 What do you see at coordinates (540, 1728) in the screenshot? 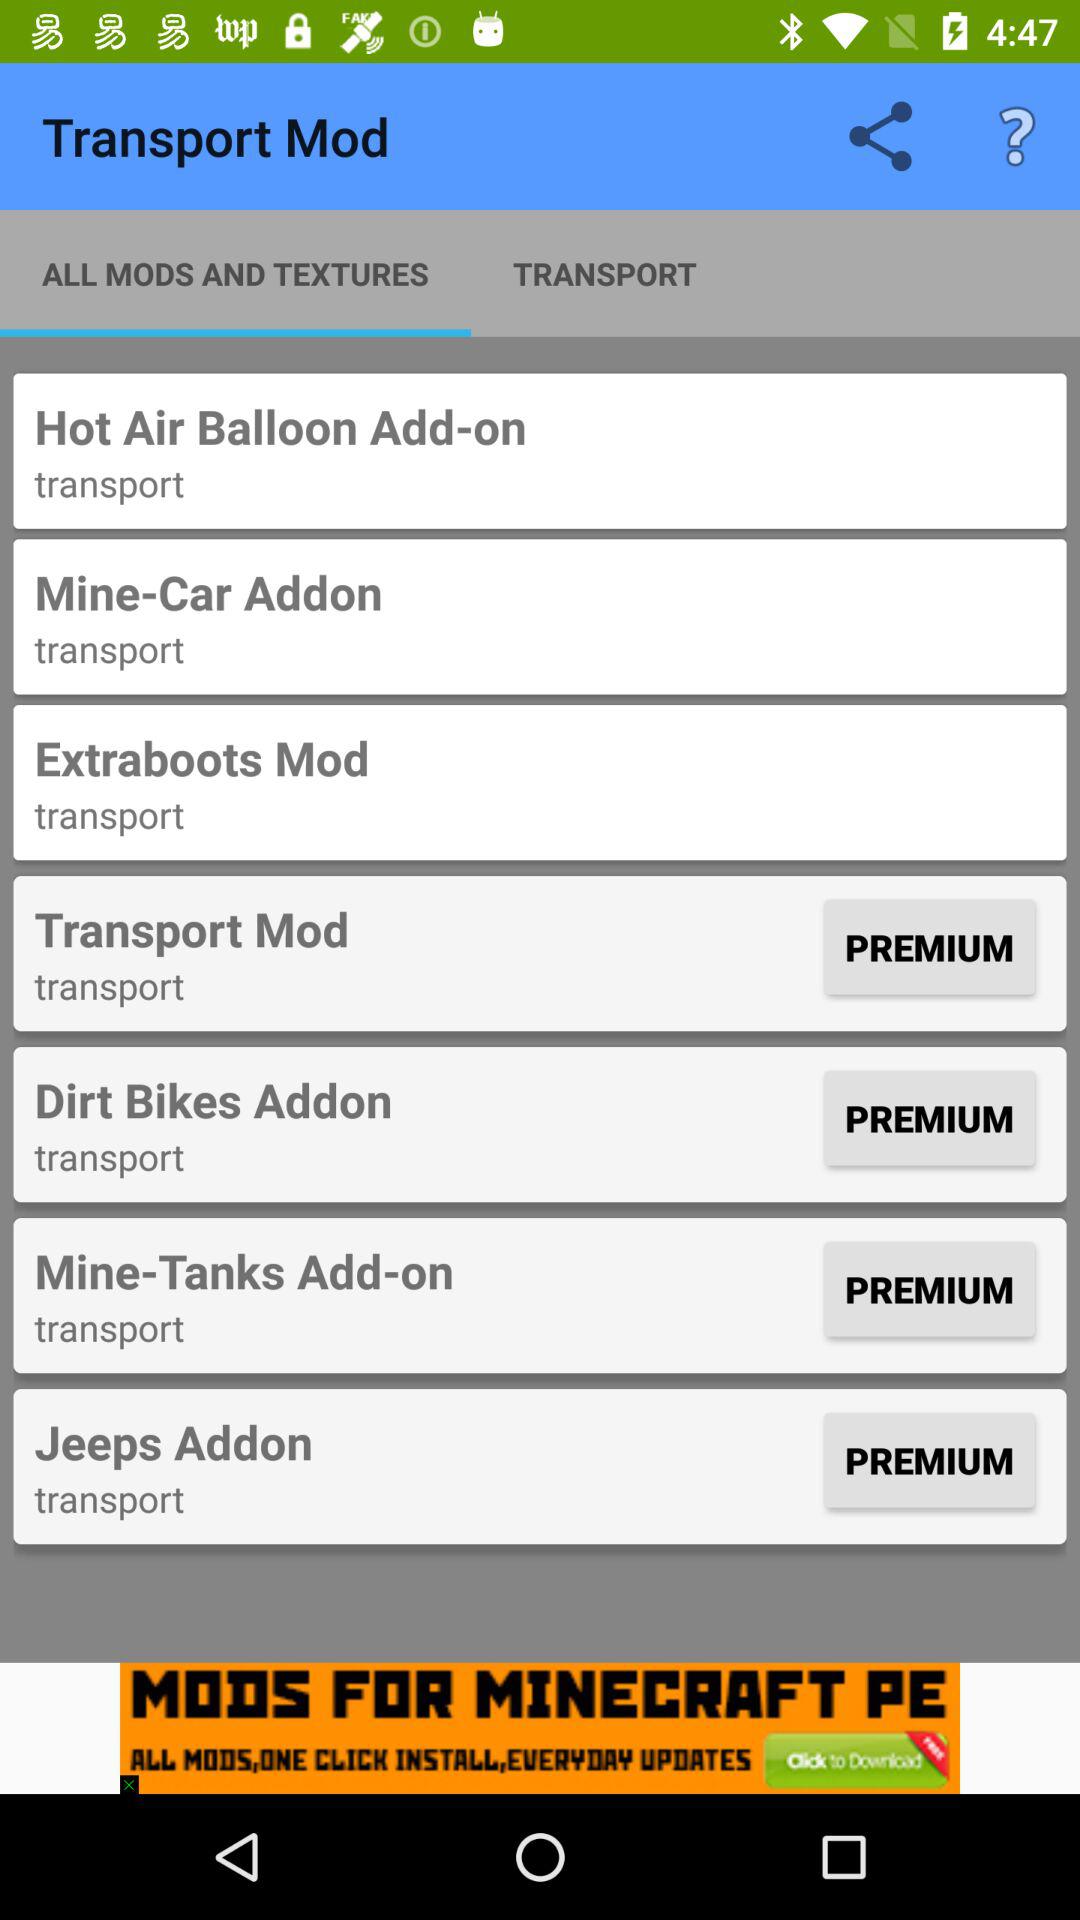
I see `go to app` at bounding box center [540, 1728].